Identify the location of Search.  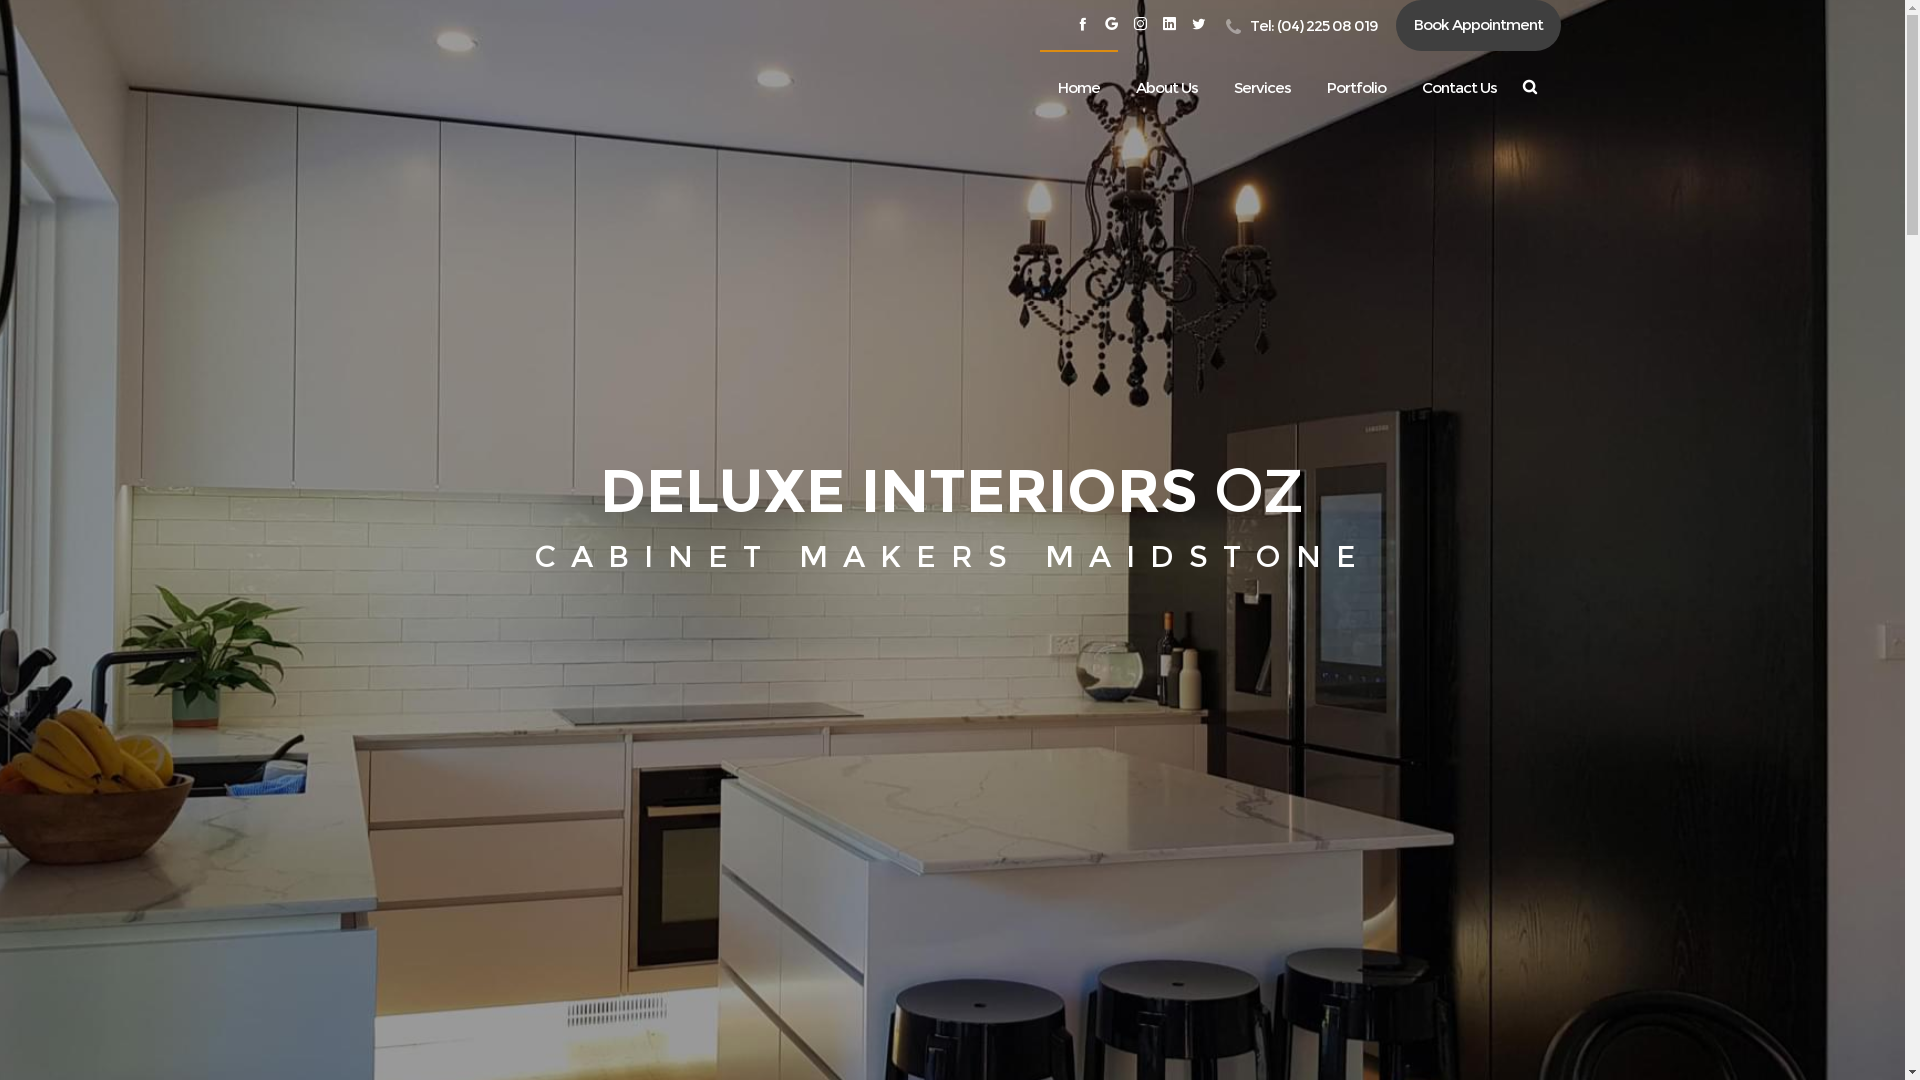
(1414, 545).